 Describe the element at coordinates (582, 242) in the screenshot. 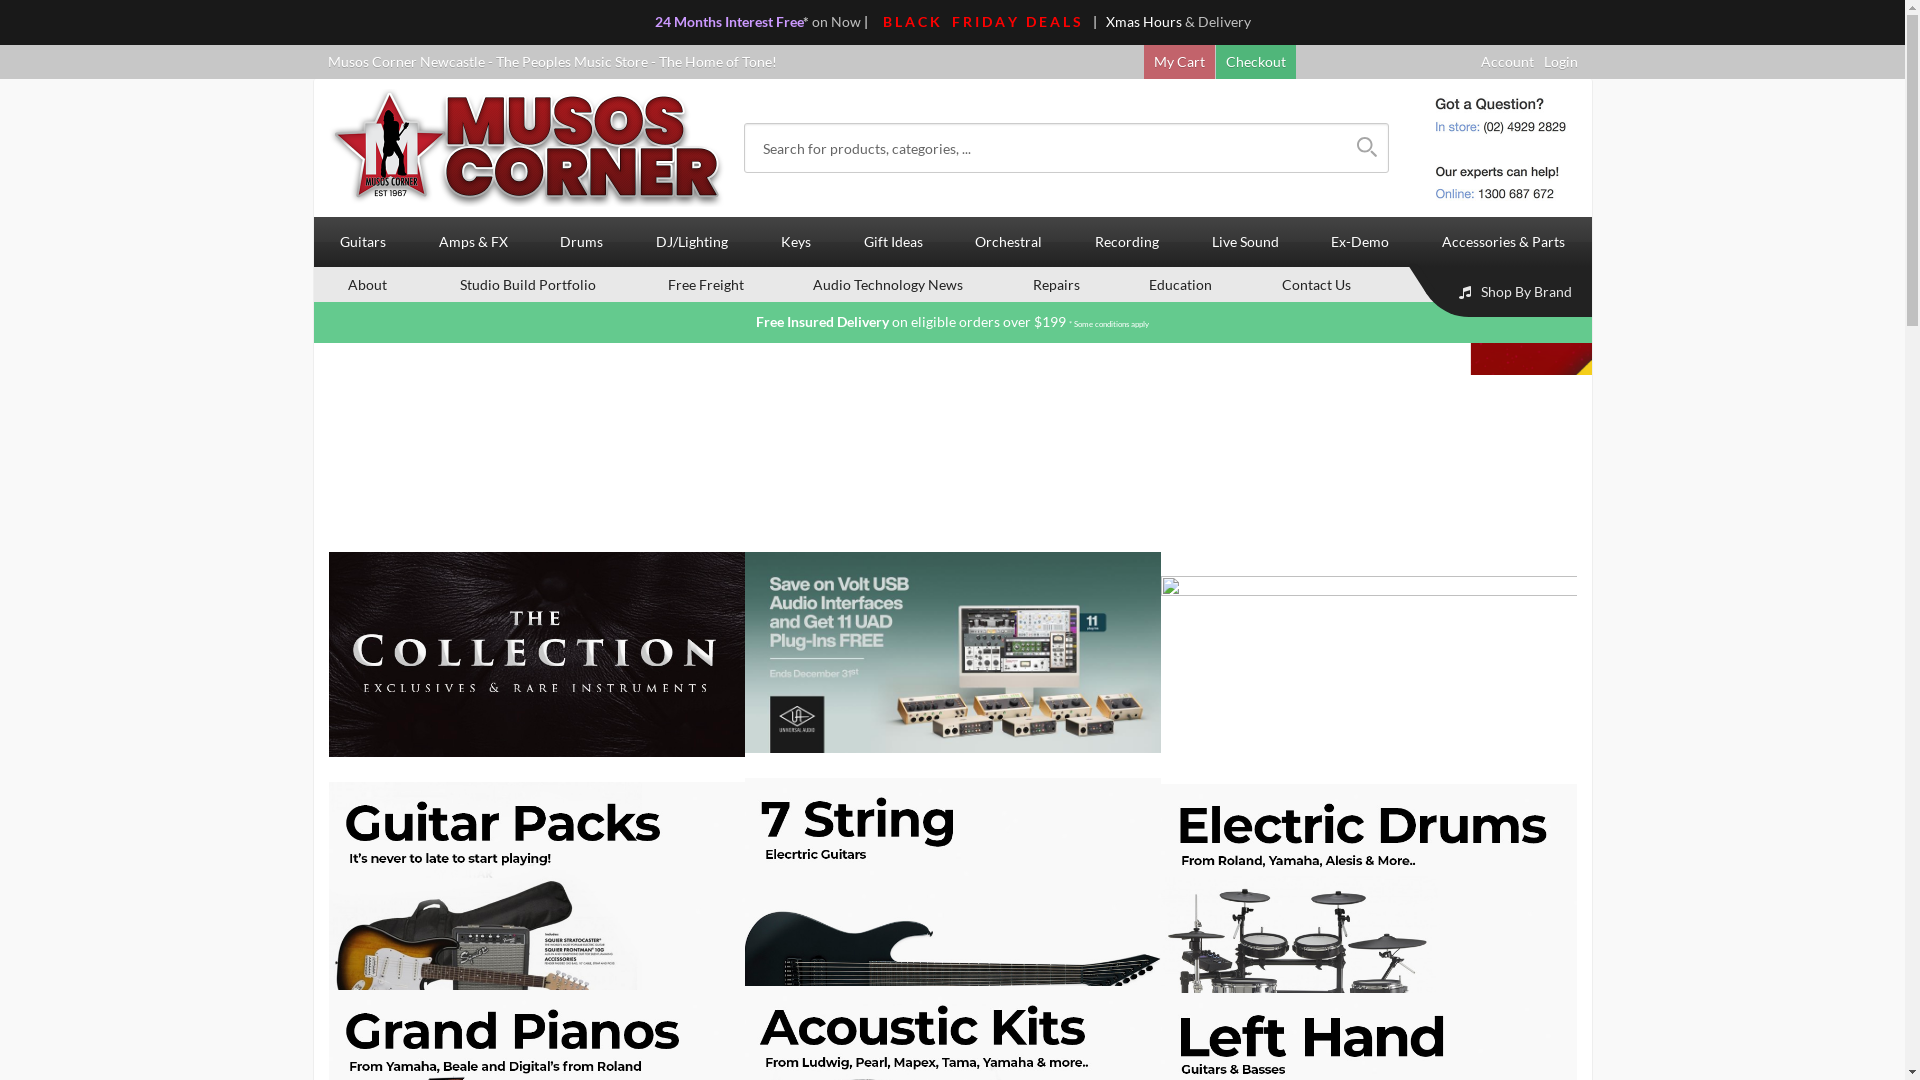

I see `Drums` at that location.